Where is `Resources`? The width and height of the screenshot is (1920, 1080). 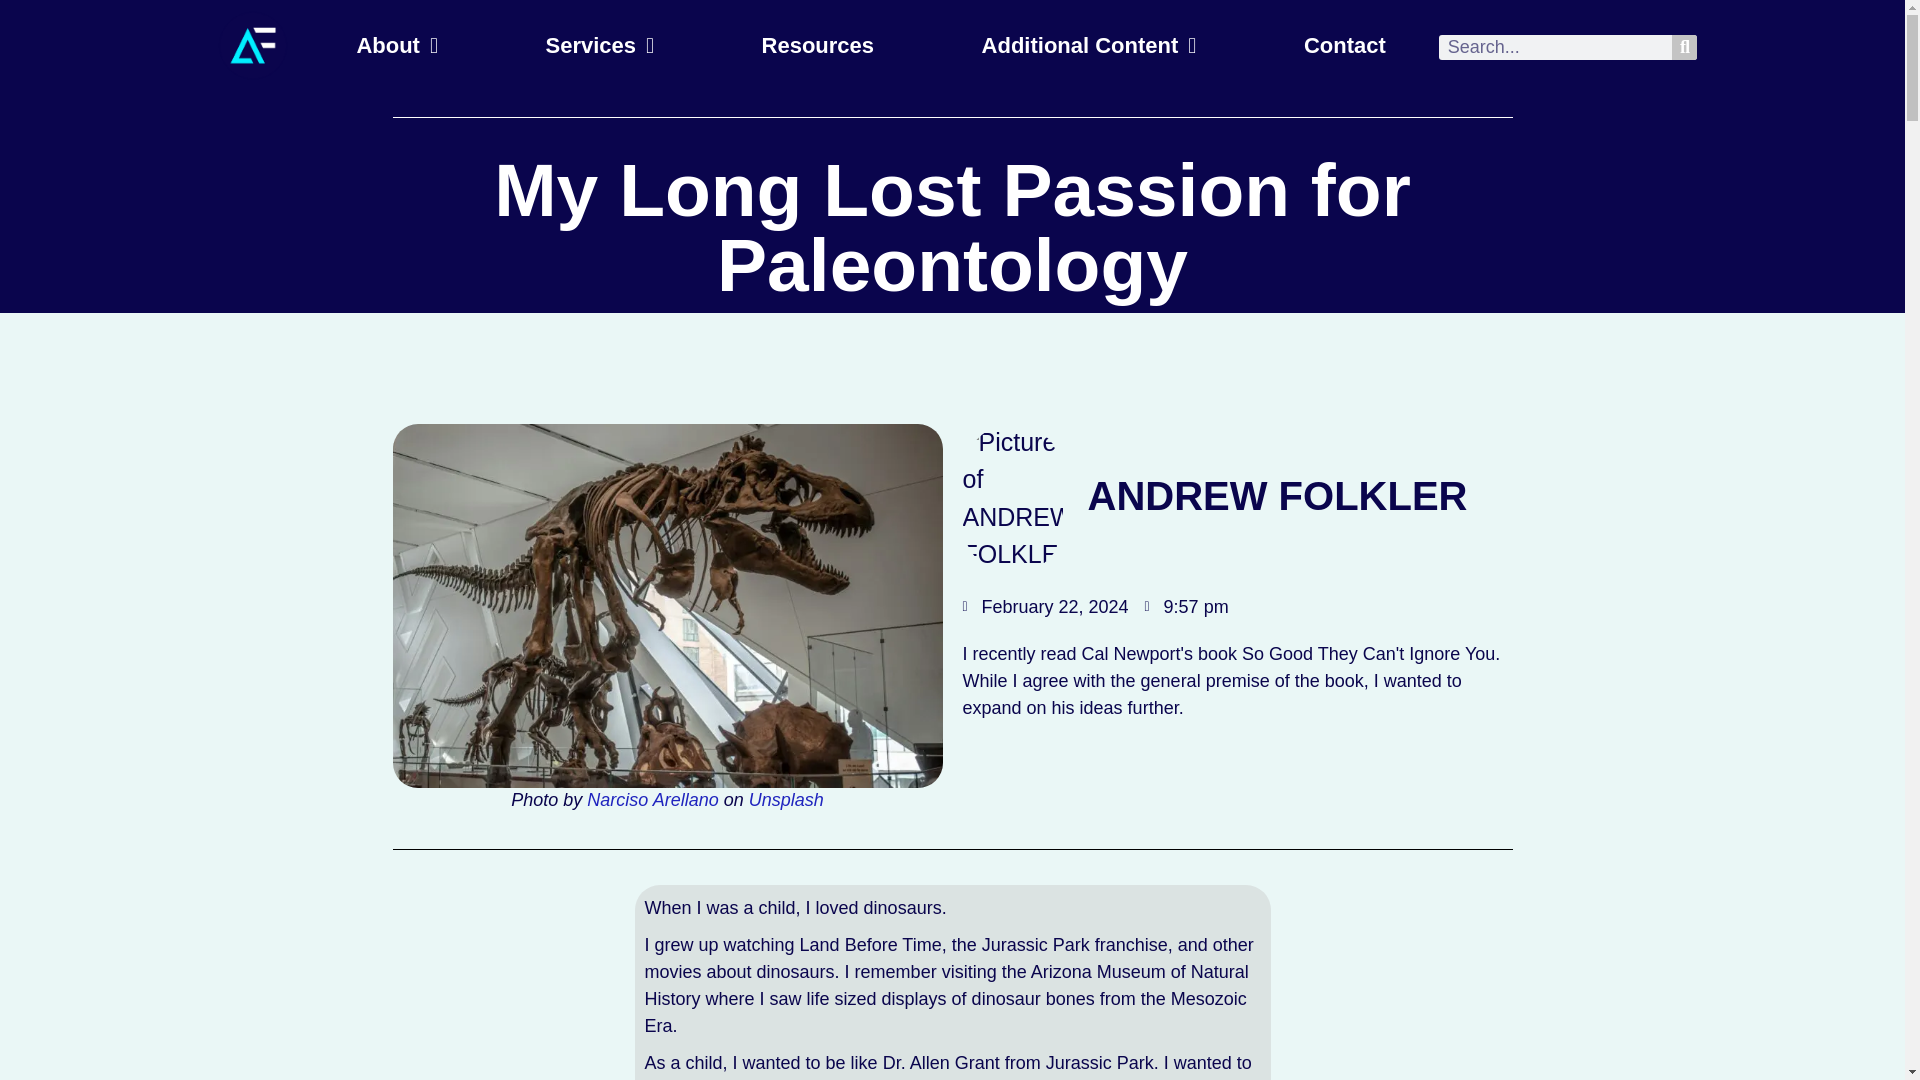
Resources is located at coordinates (818, 46).